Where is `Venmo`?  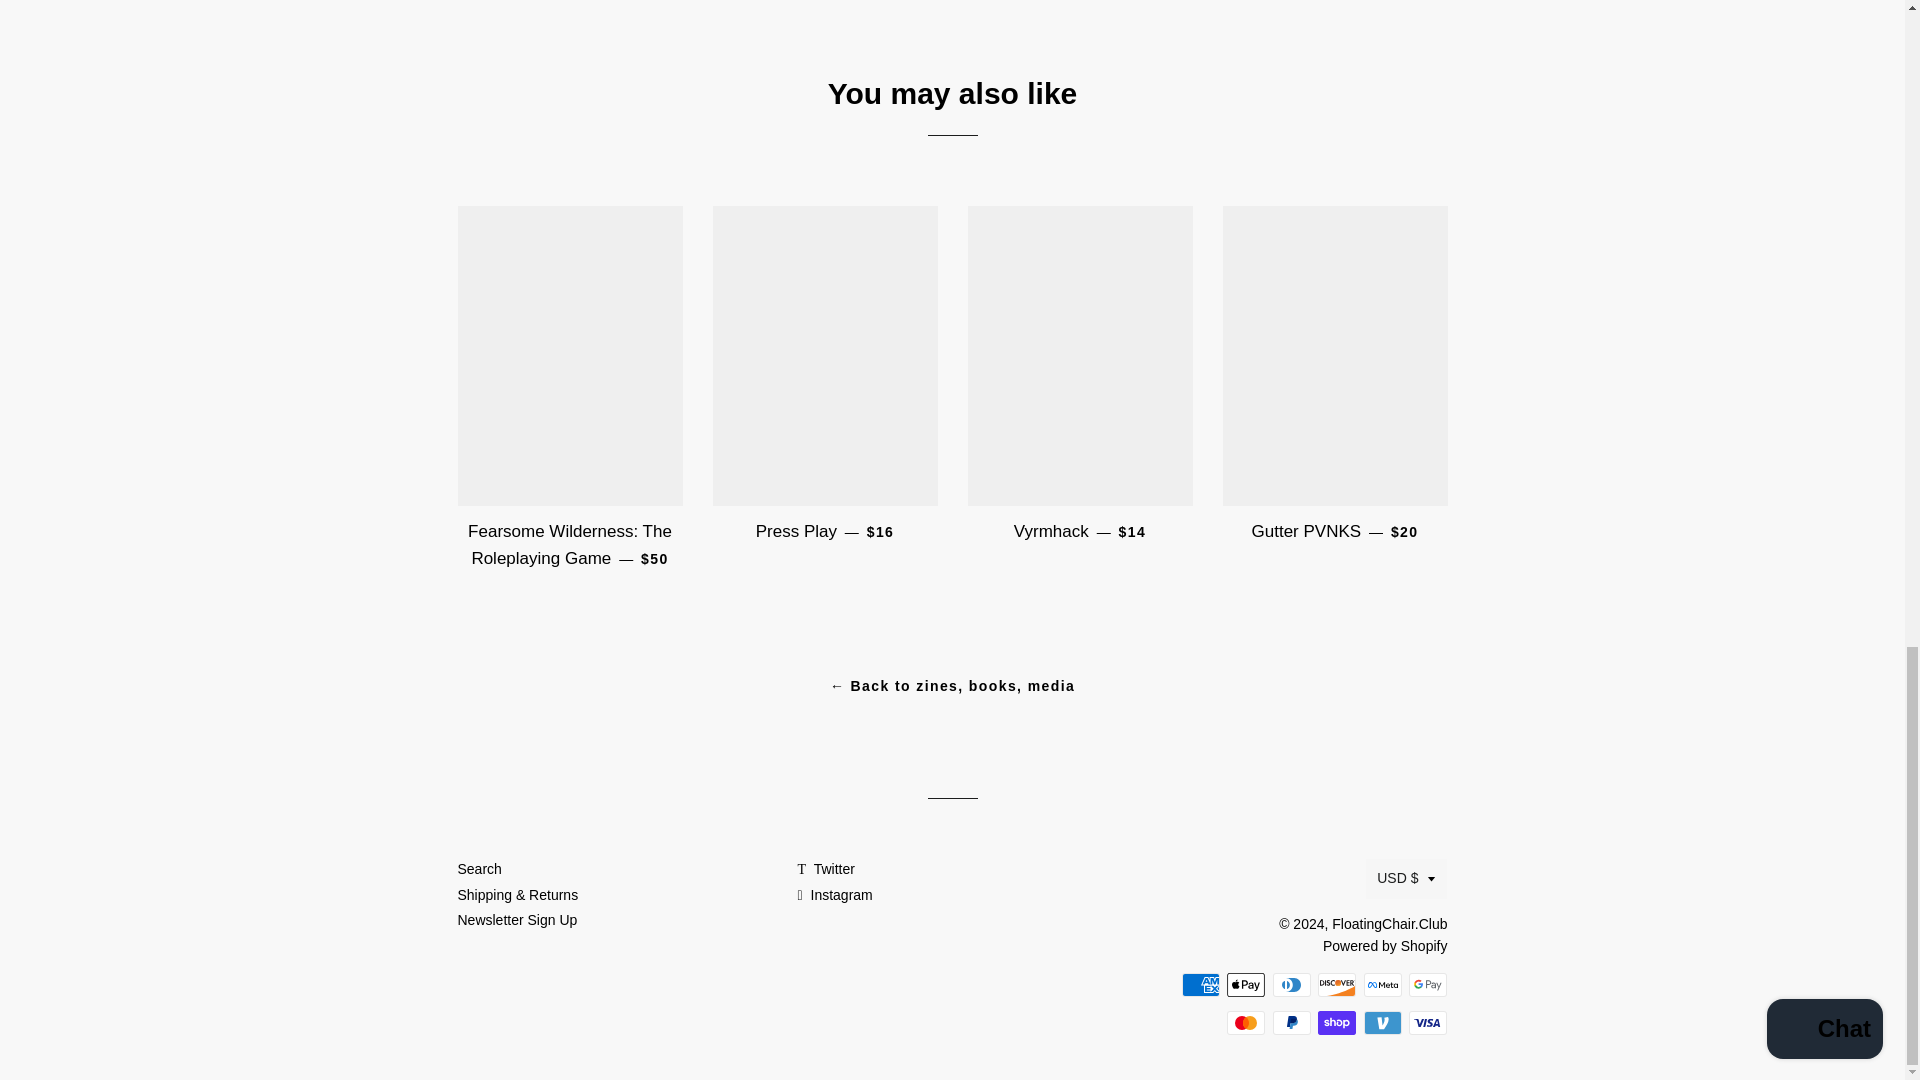
Venmo is located at coordinates (1382, 1022).